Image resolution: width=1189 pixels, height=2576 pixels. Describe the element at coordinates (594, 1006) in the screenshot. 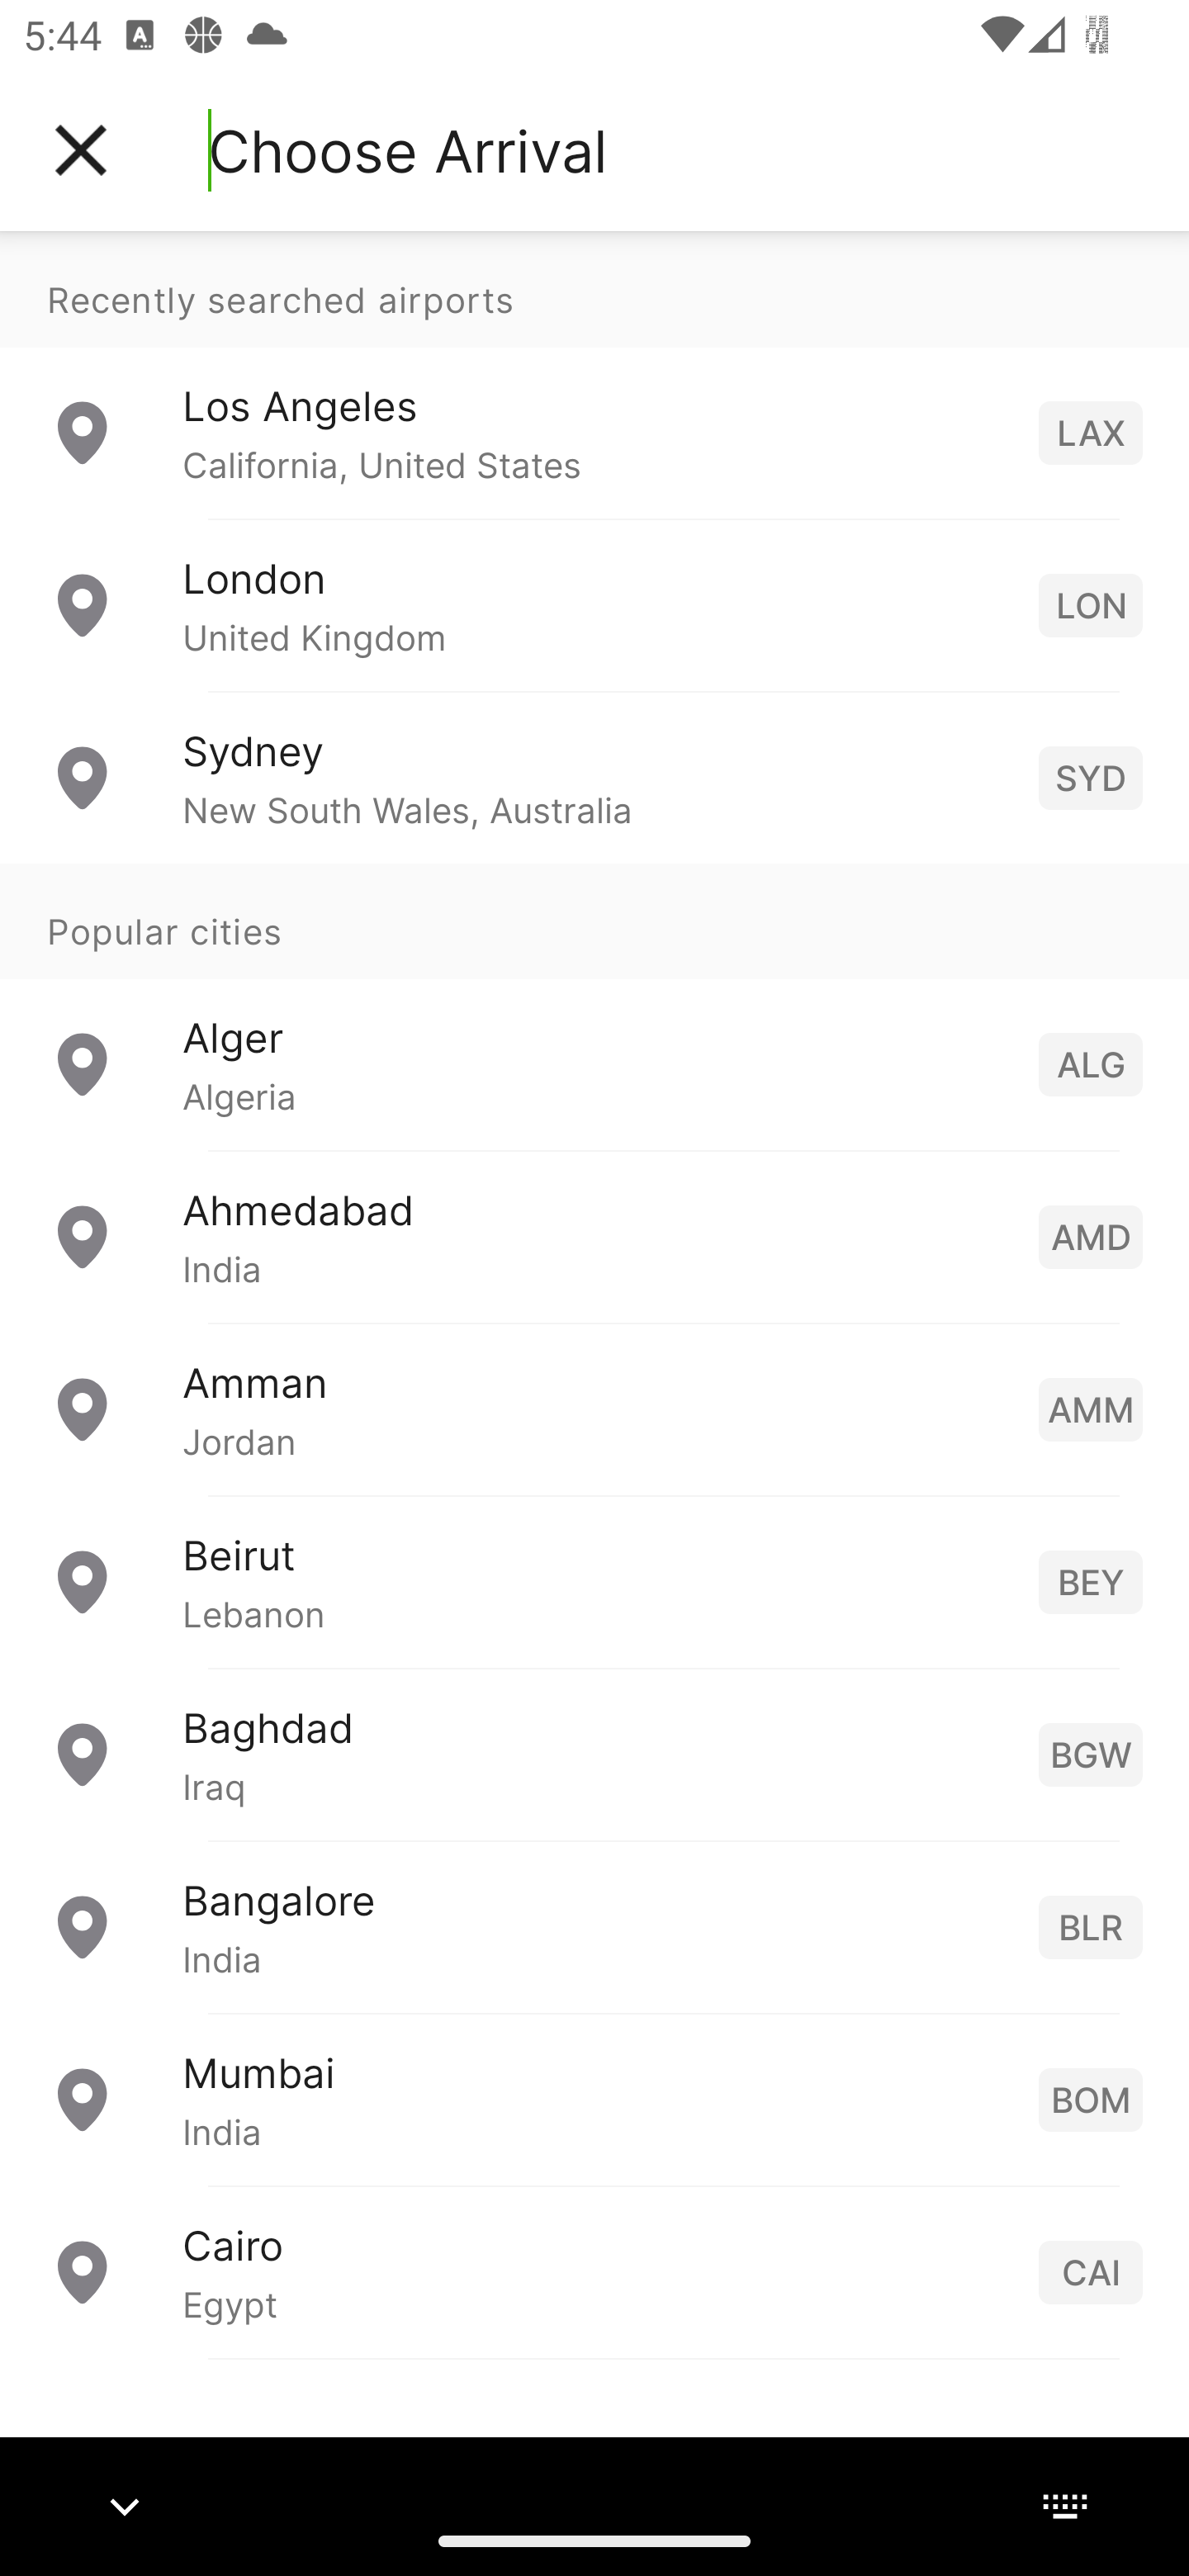

I see `Popular cities Alger Algeria ALG` at that location.